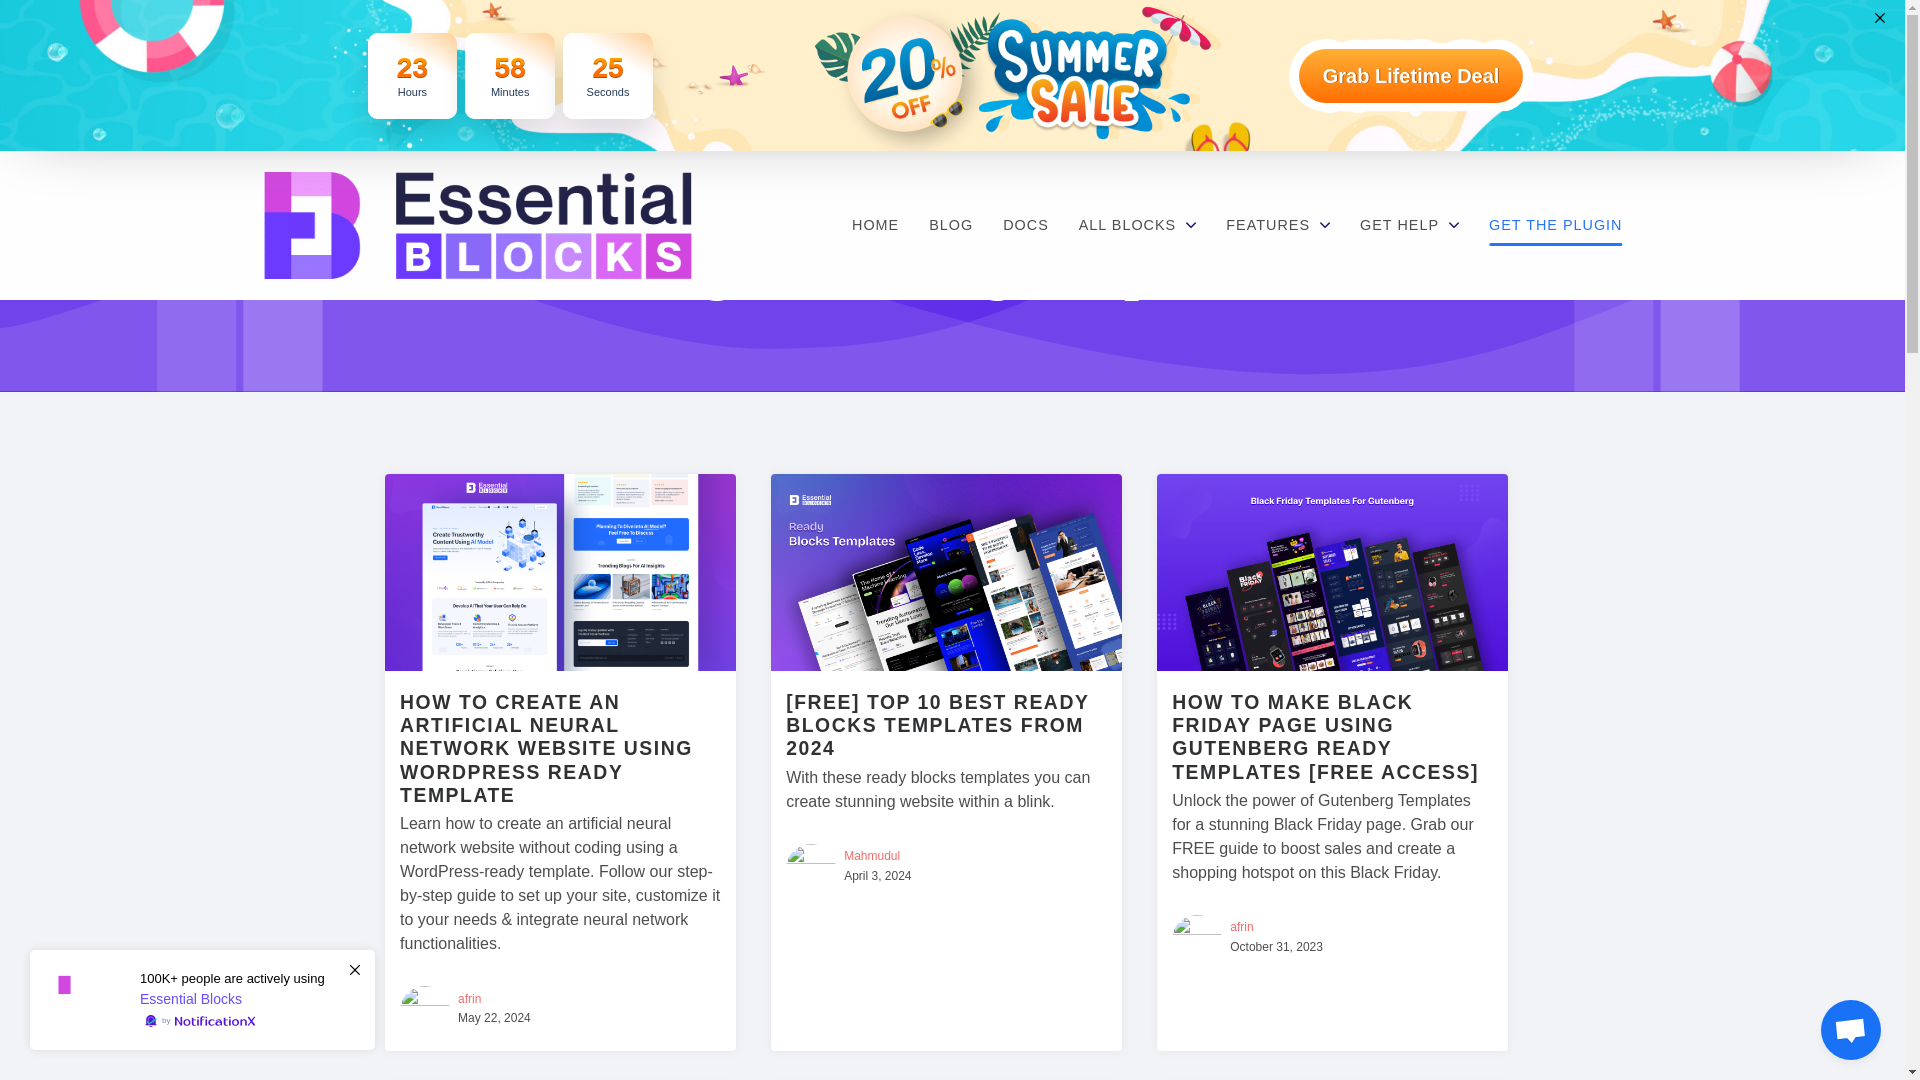 This screenshot has width=1920, height=1080. I want to click on DOCS, so click(1026, 226).